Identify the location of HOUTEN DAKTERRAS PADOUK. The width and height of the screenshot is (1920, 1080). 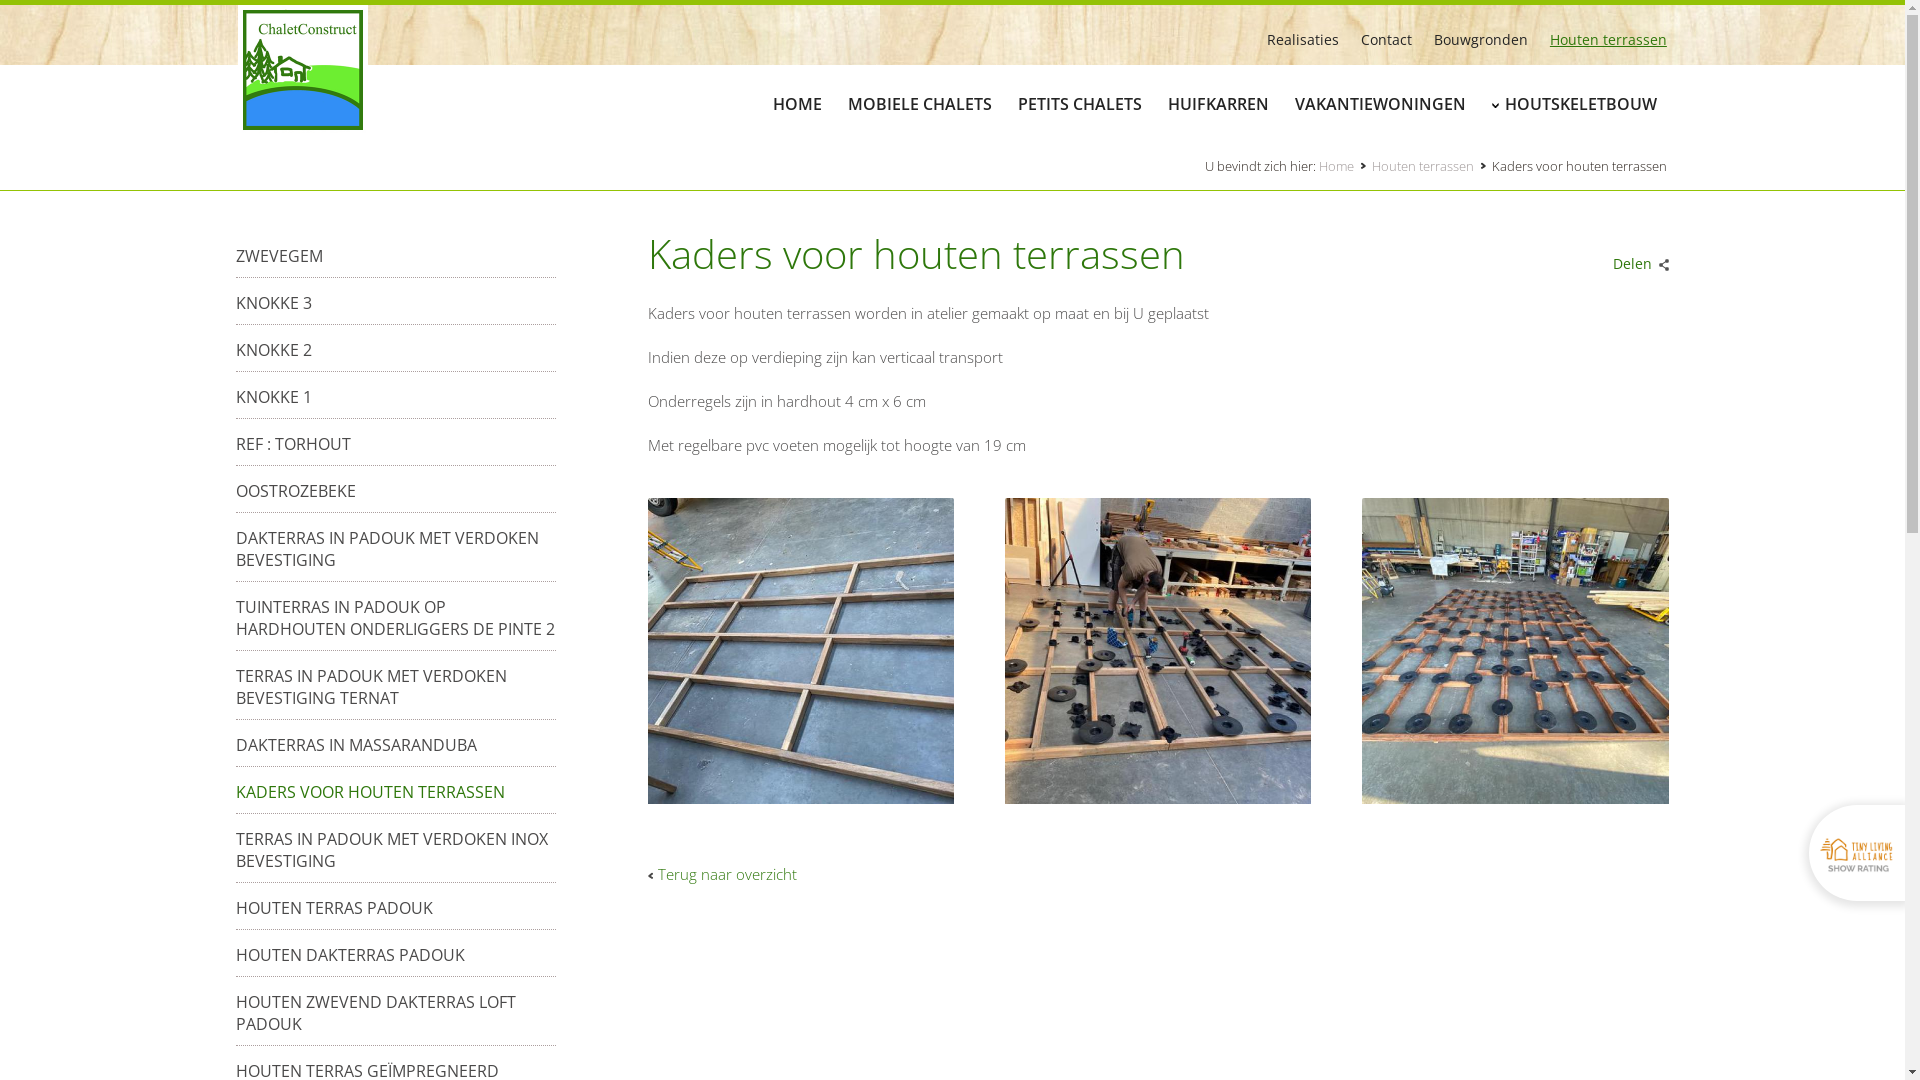
(350, 955).